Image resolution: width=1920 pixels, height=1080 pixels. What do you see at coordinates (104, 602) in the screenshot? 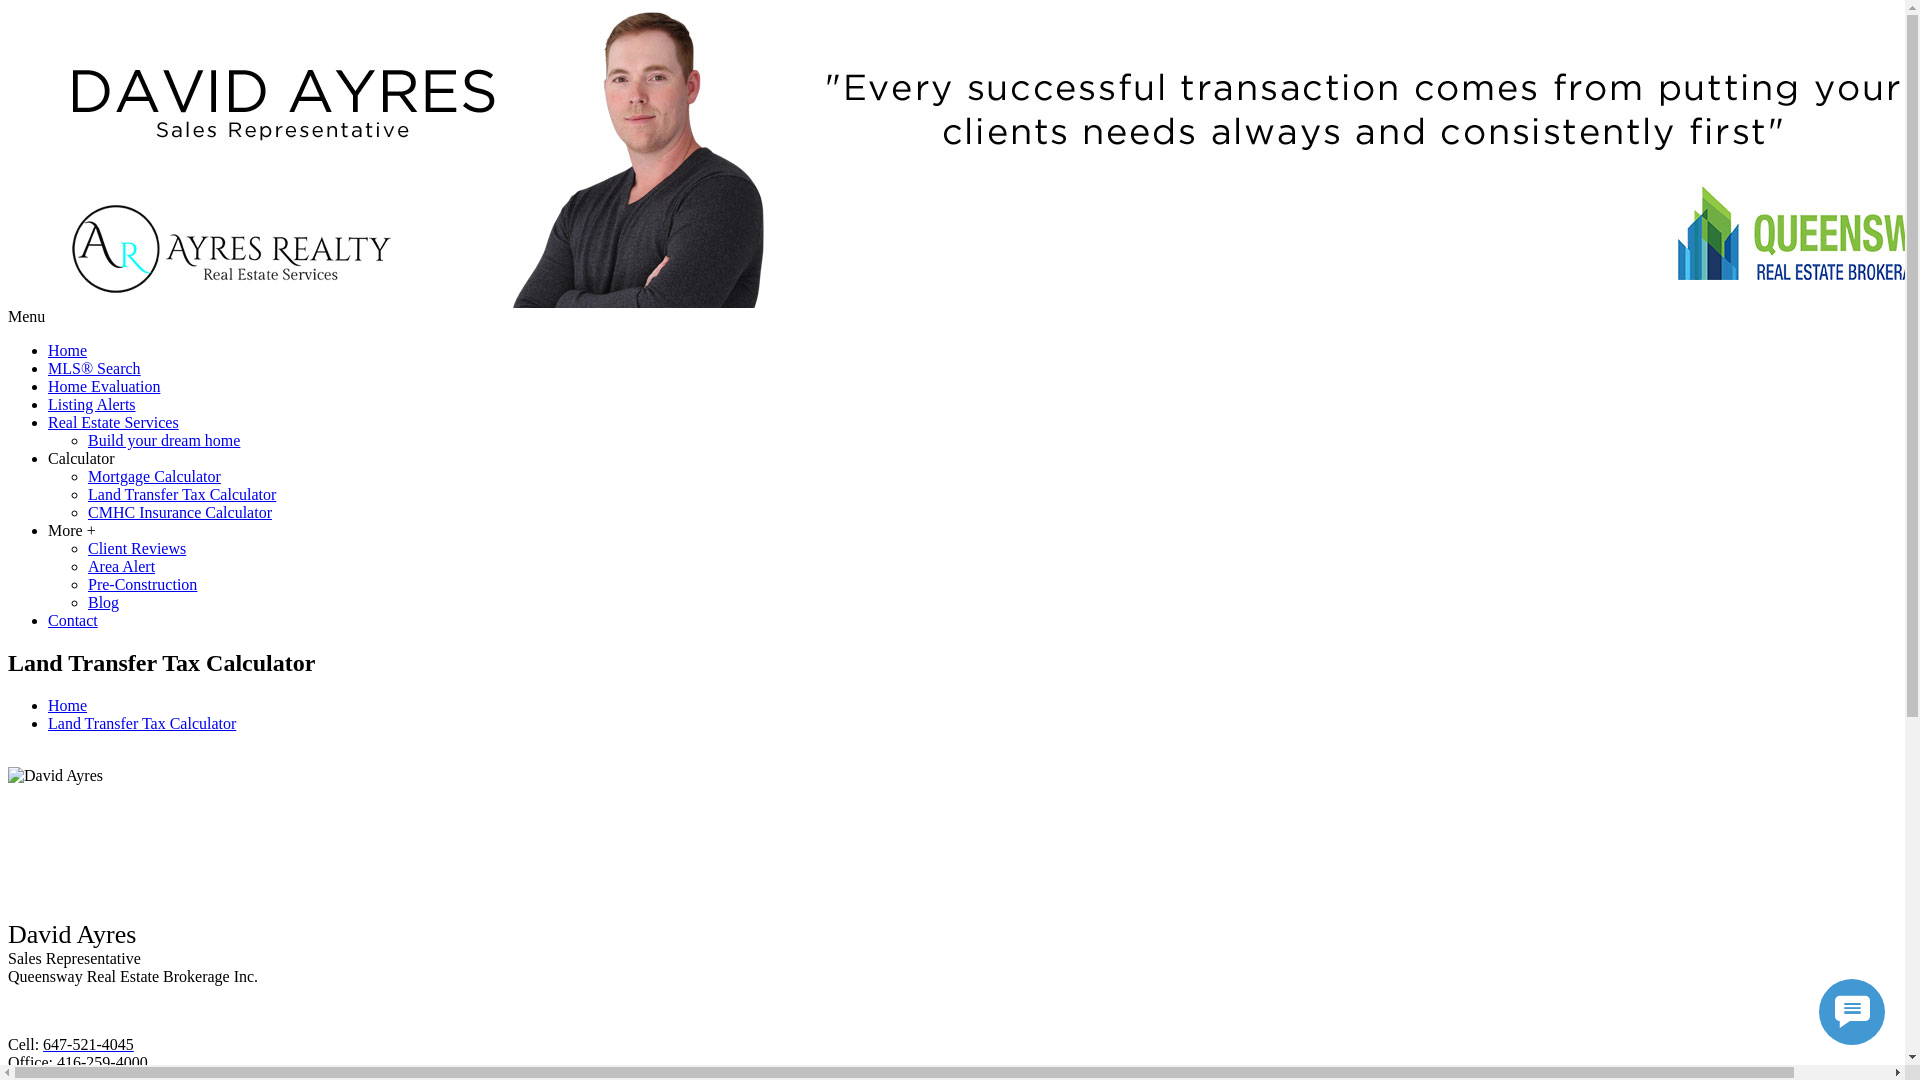
I see `Blog` at bounding box center [104, 602].